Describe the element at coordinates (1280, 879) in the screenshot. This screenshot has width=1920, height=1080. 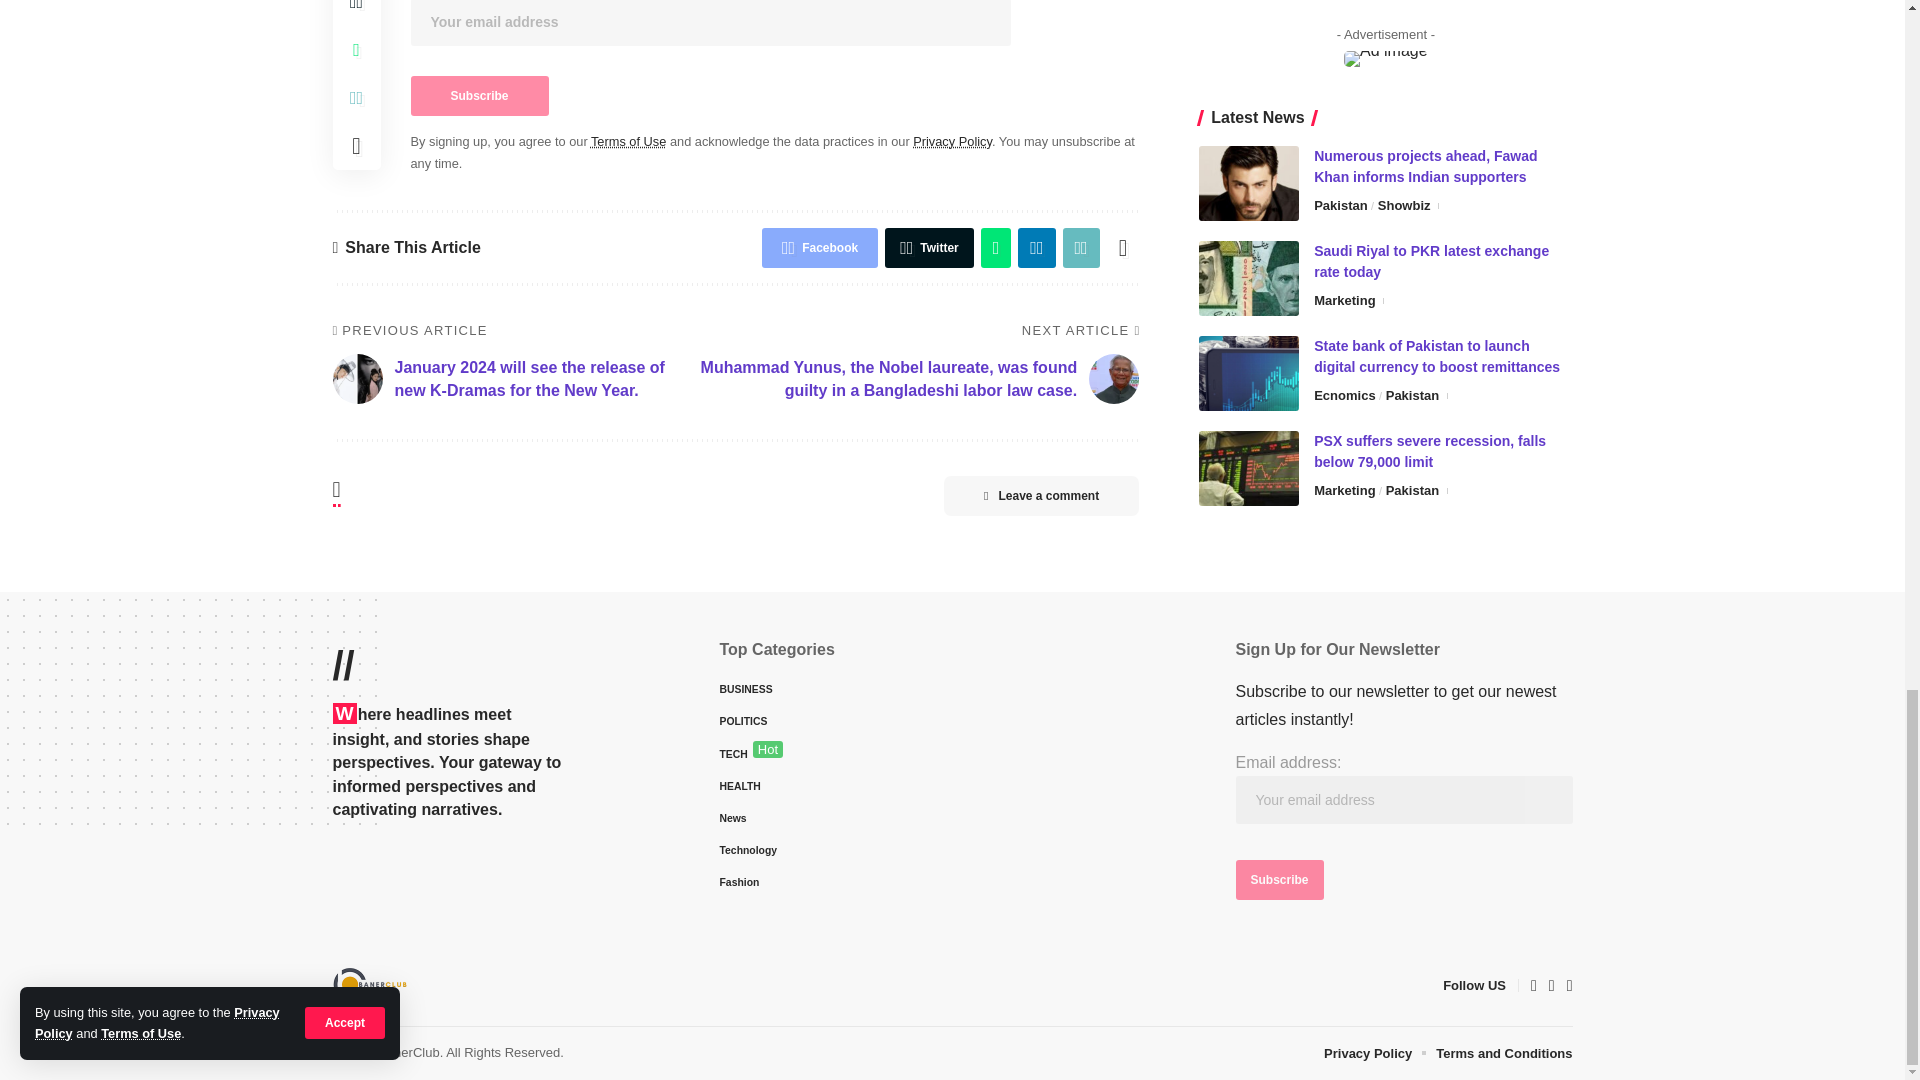
I see `Subscribe` at that location.